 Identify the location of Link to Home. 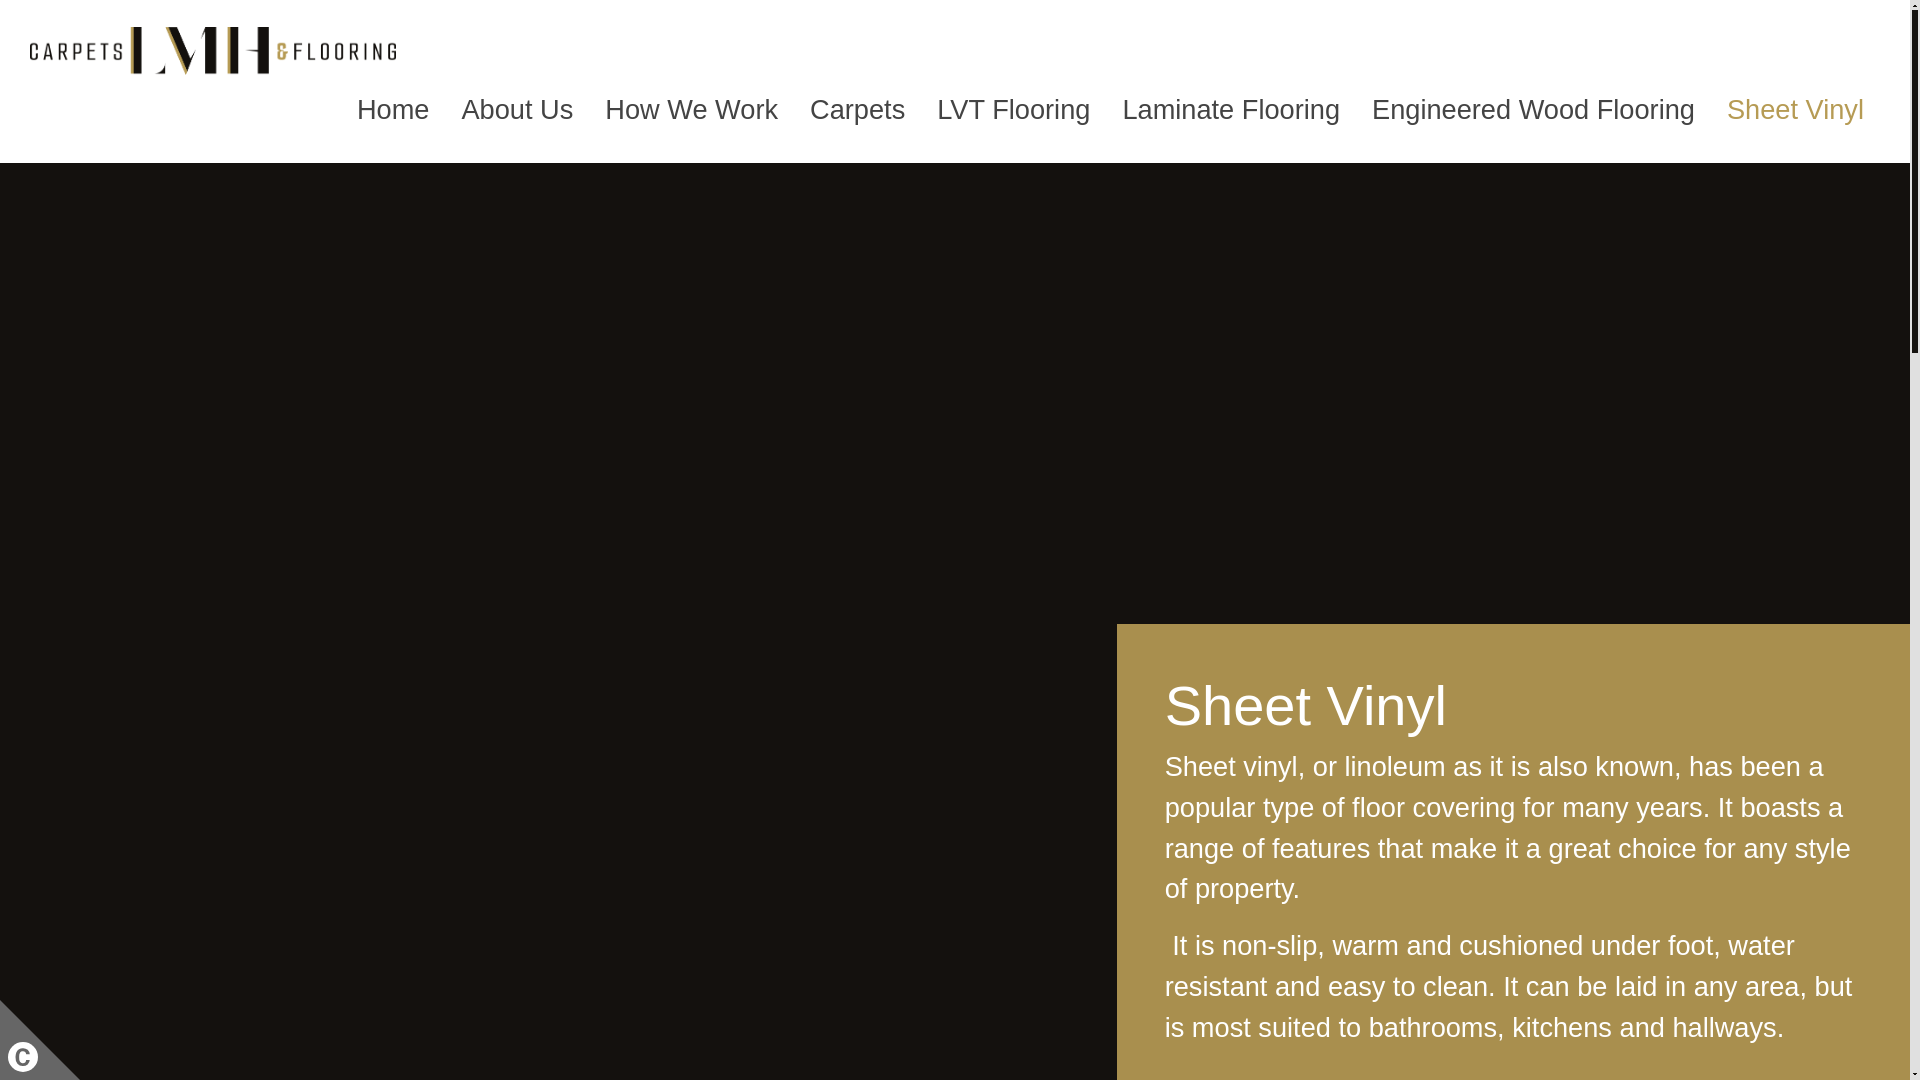
(393, 110).